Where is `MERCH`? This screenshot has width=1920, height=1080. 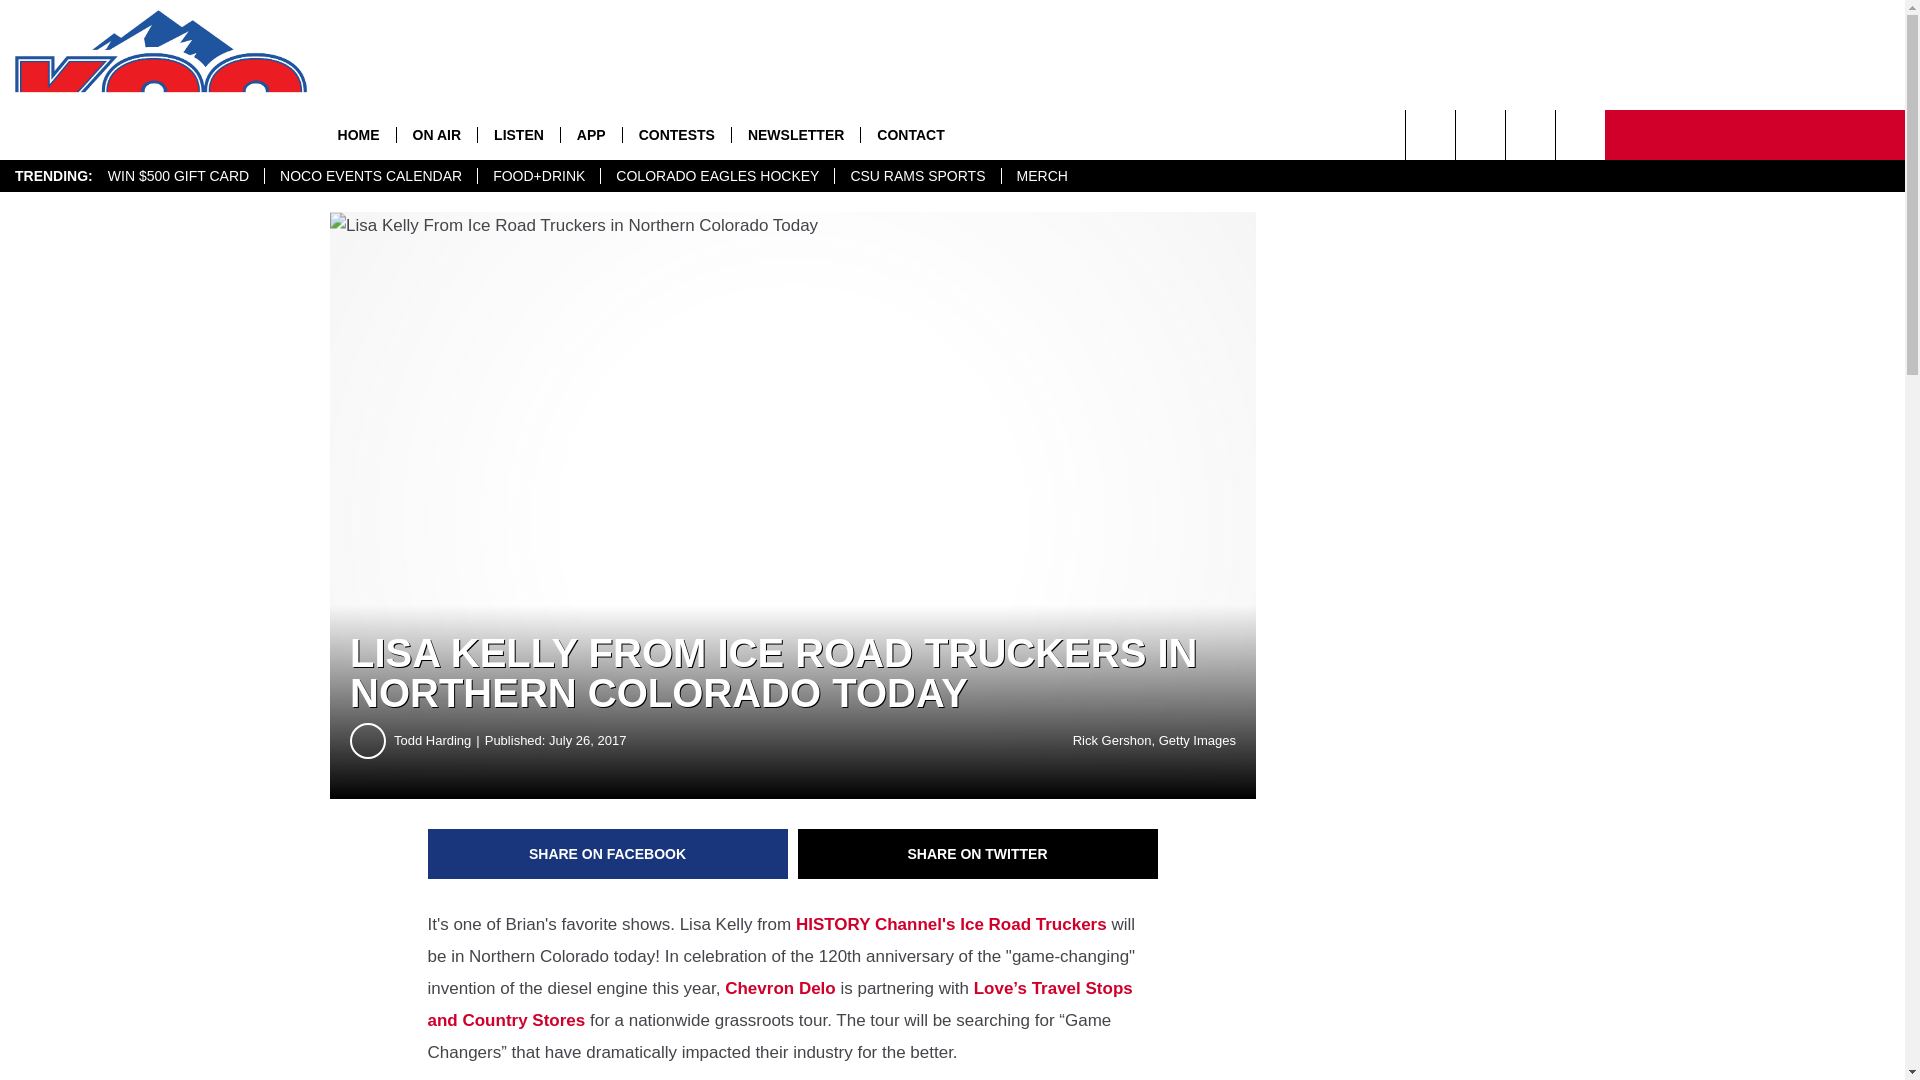 MERCH is located at coordinates (1041, 176).